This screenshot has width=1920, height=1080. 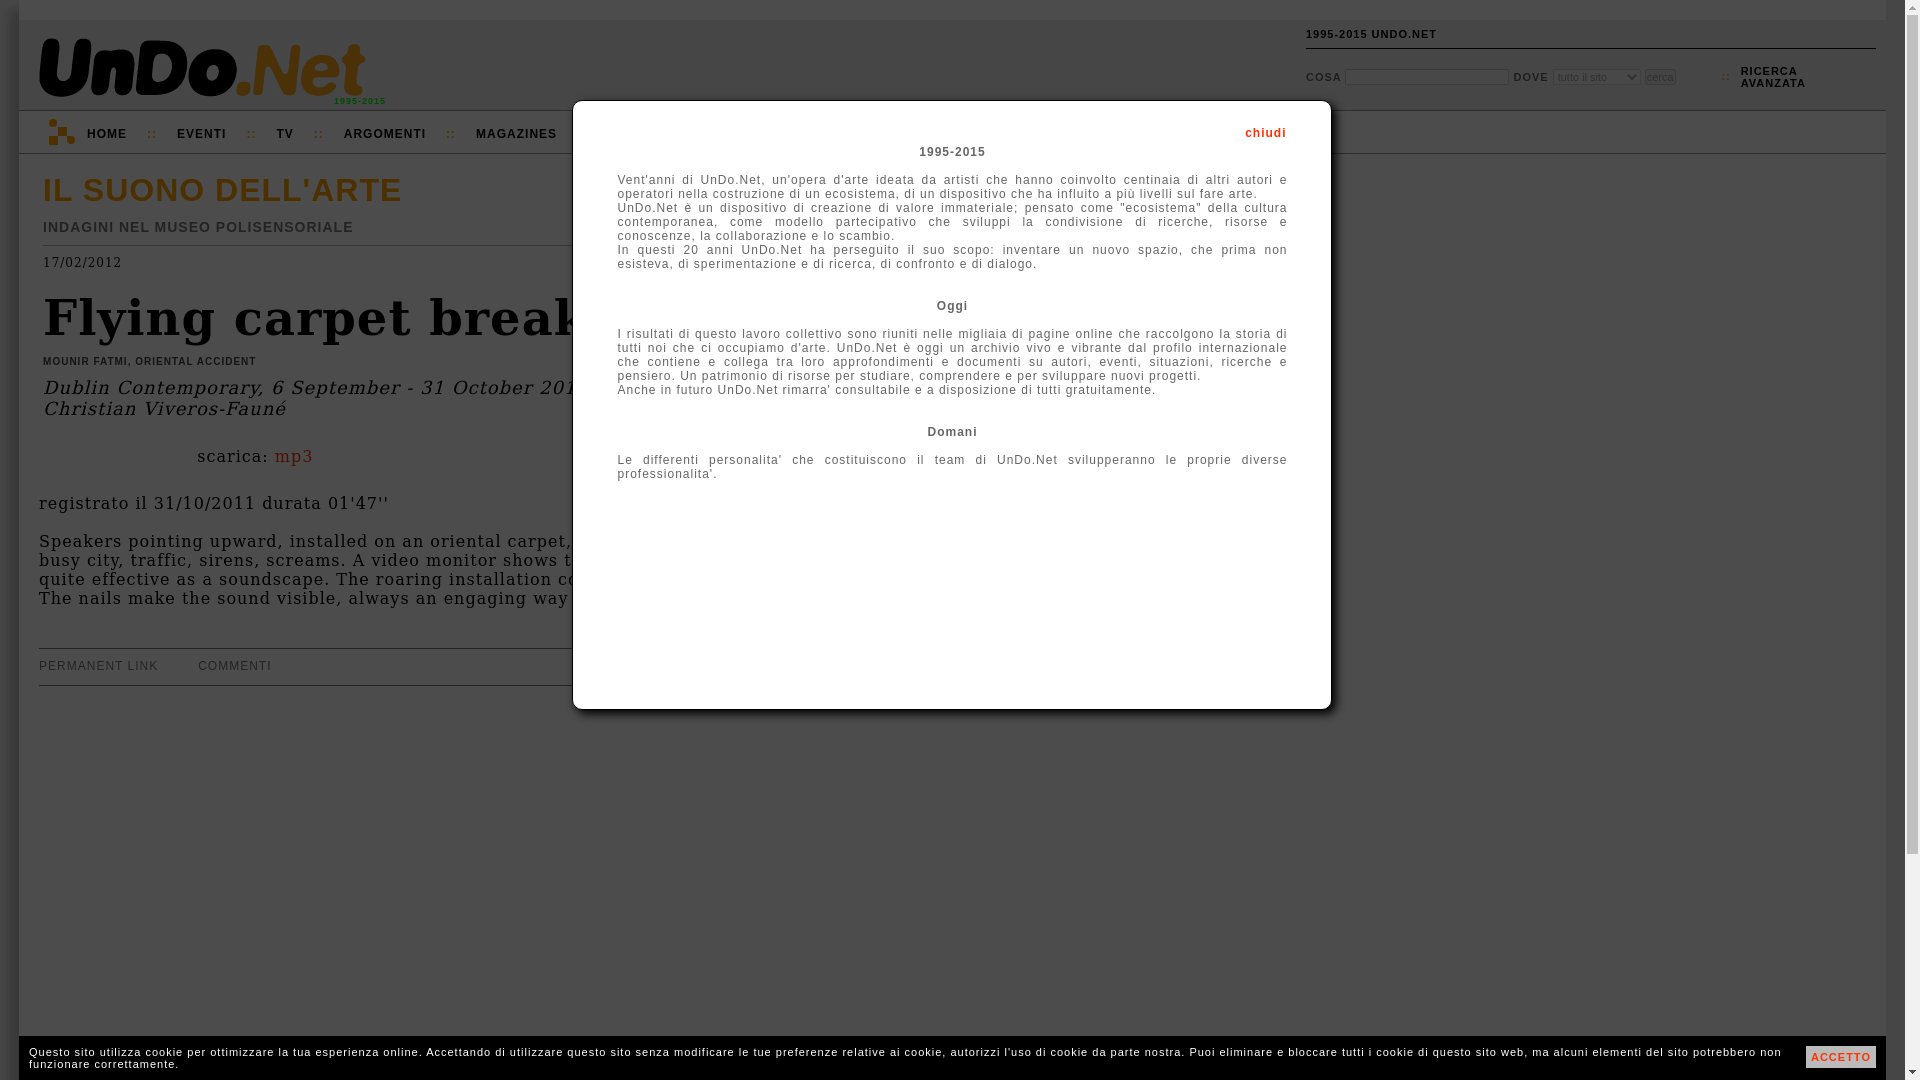 What do you see at coordinates (1370, 34) in the screenshot?
I see `1995-2015 UNDO.NET` at bounding box center [1370, 34].